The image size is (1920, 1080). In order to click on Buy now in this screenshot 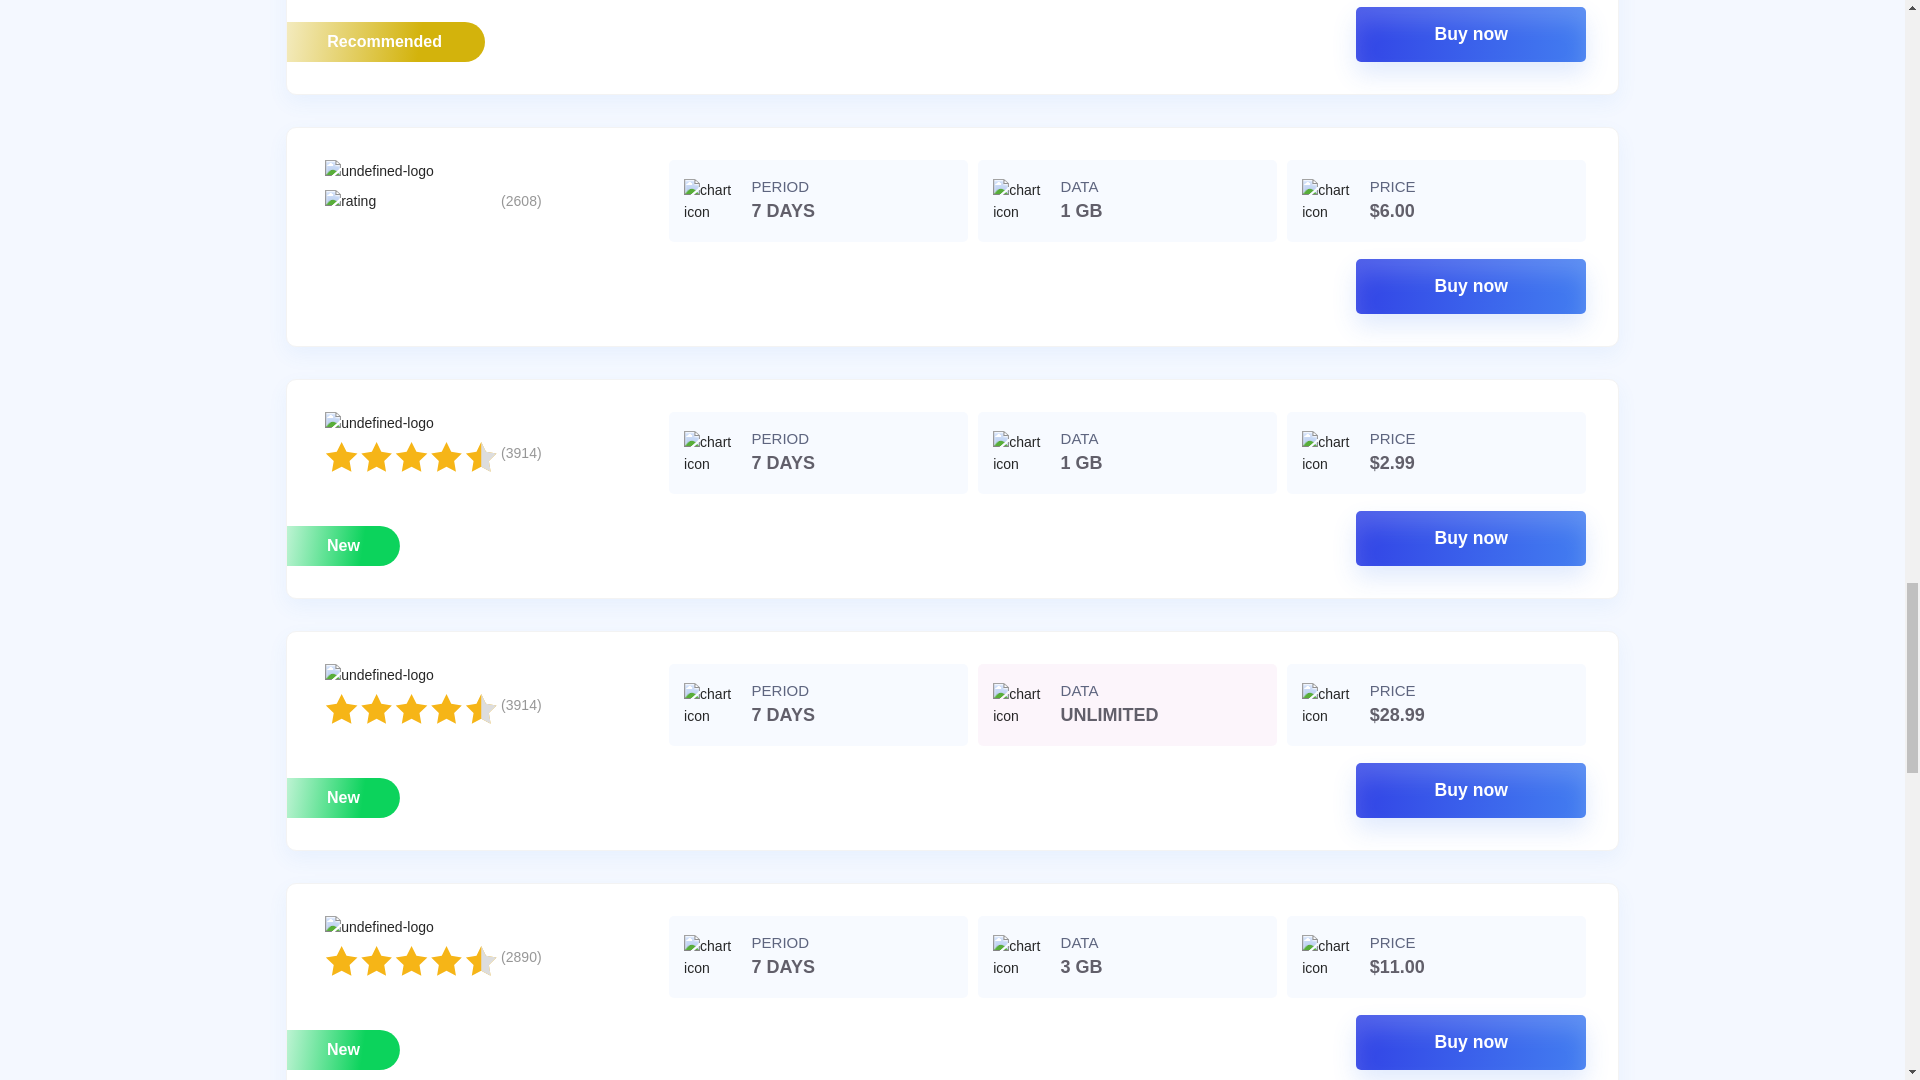, I will do `click(1470, 34)`.